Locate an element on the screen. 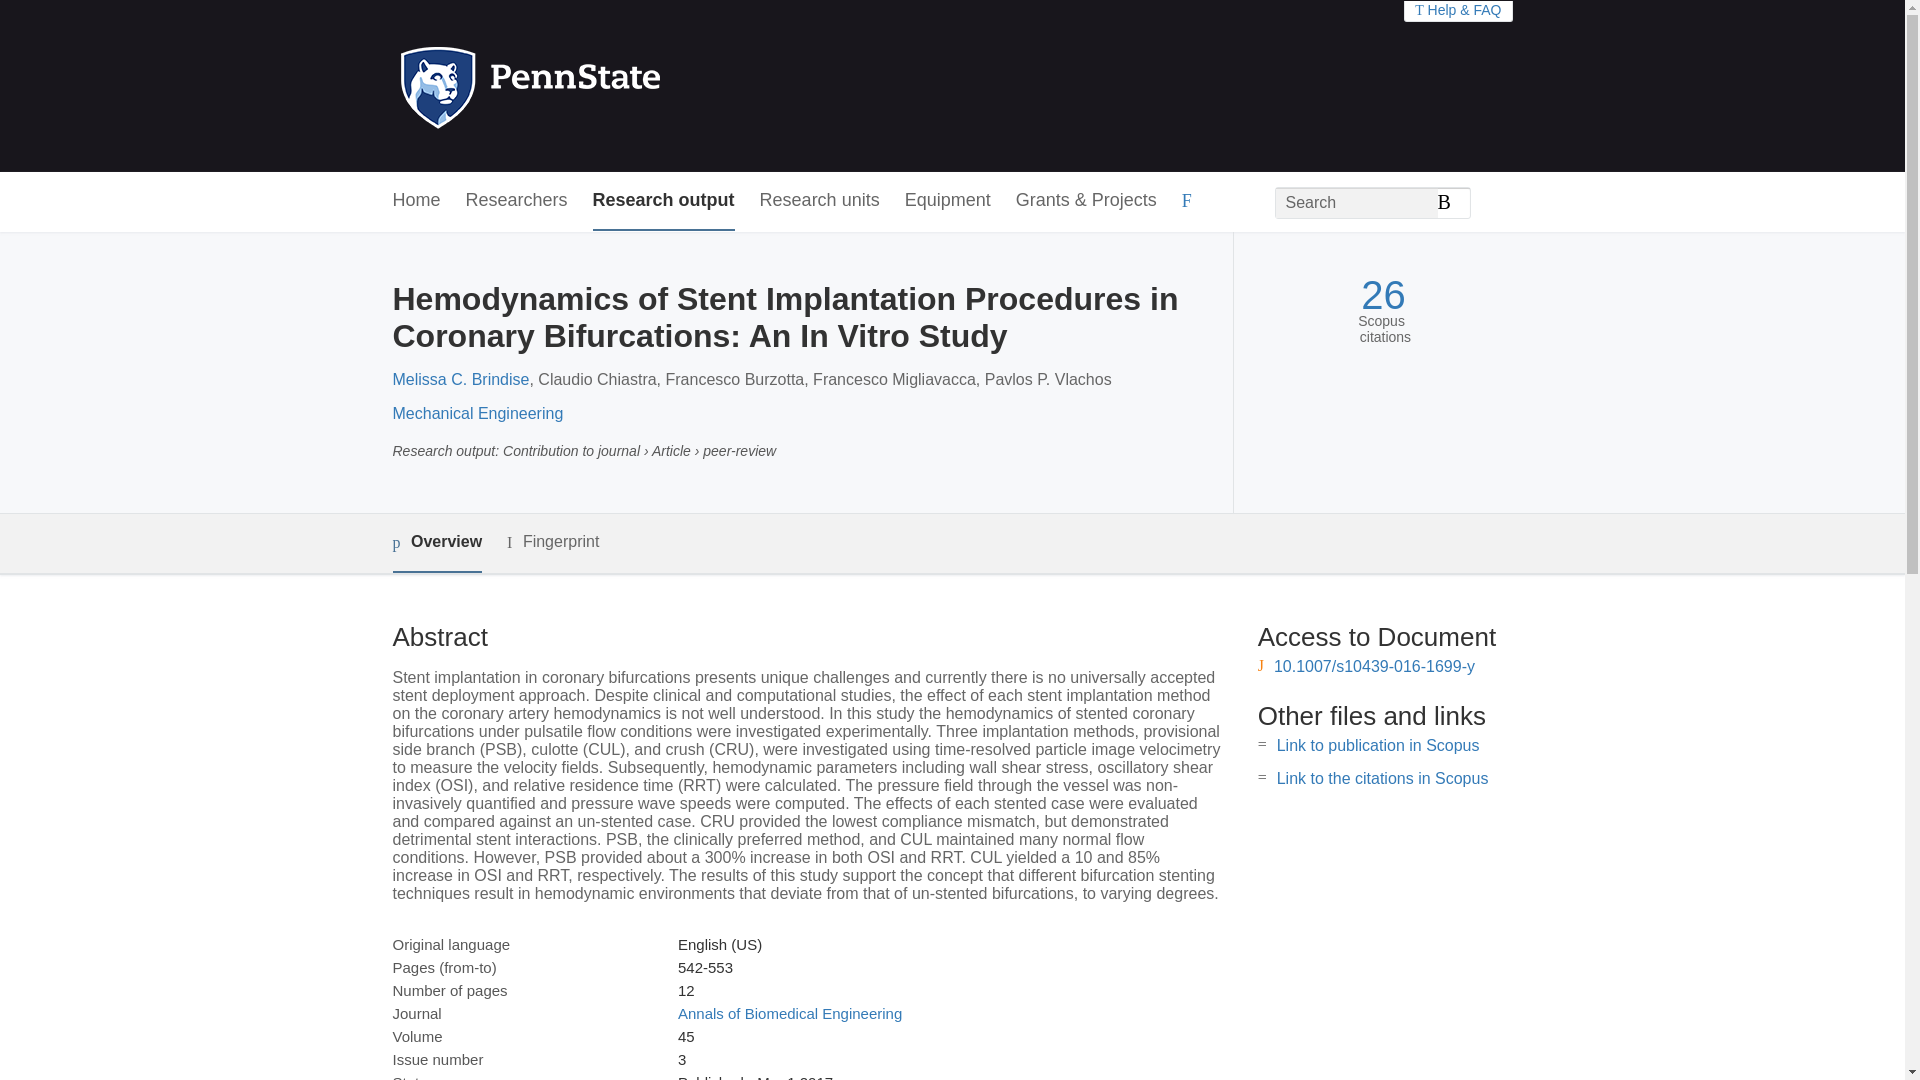 This screenshot has width=1920, height=1080. Researchers is located at coordinates (517, 201).